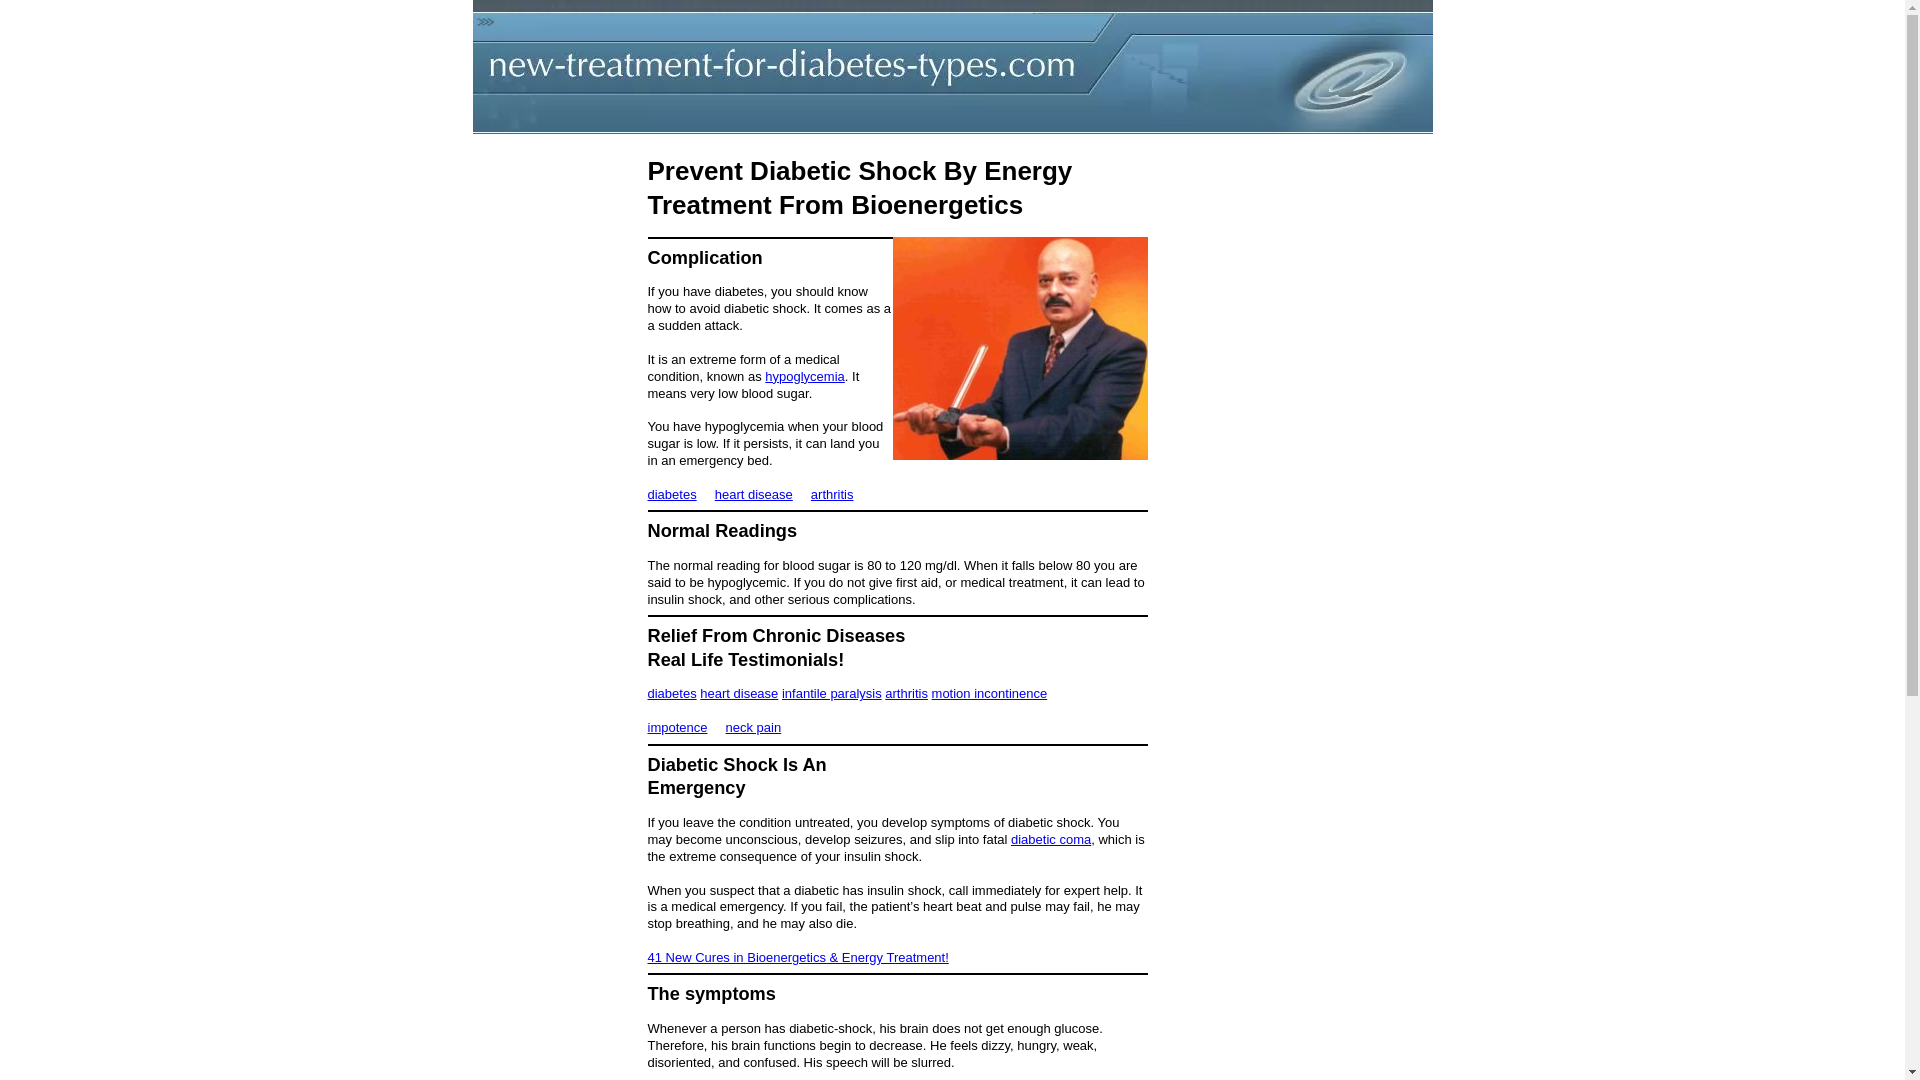 Image resolution: width=1920 pixels, height=1080 pixels. I want to click on motion incontinence, so click(990, 692).